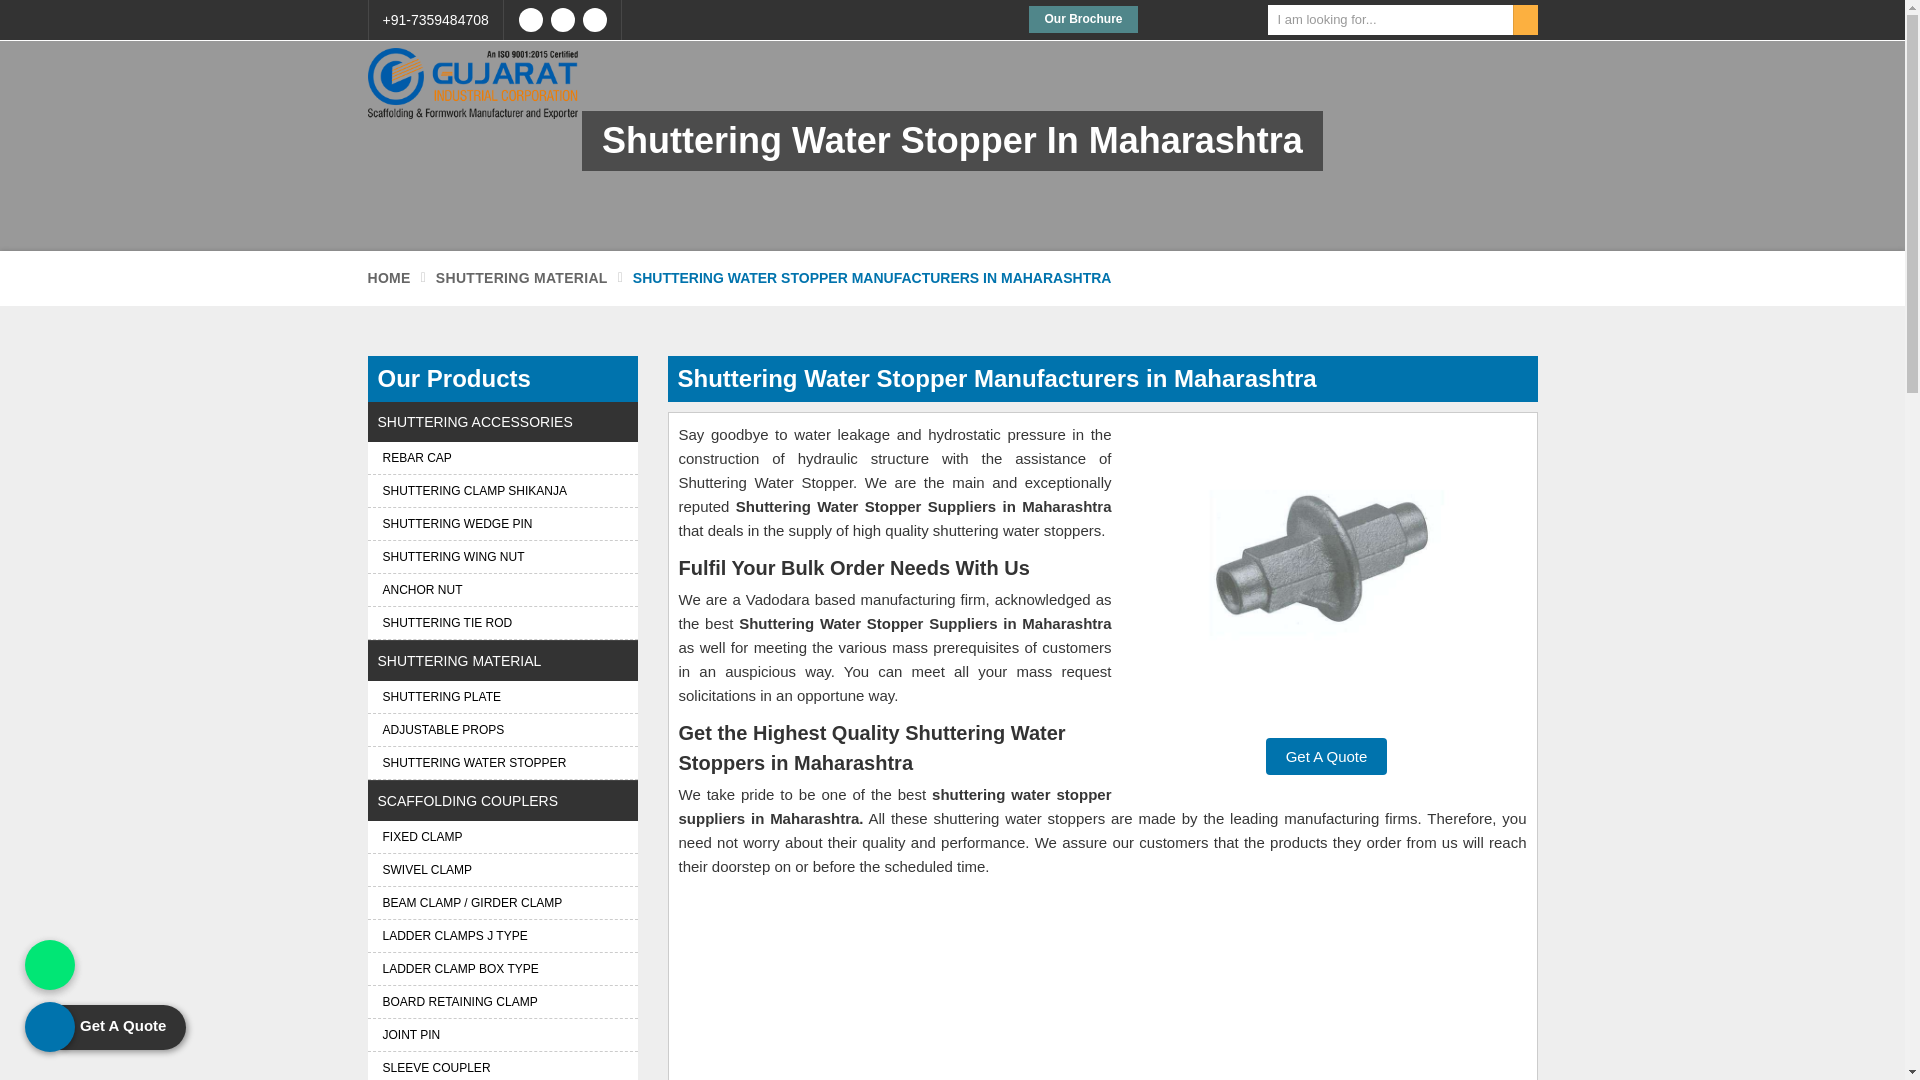 The width and height of the screenshot is (1920, 1080). Describe the element at coordinates (502, 622) in the screenshot. I see `SHUTTERING TIE ROD` at that location.